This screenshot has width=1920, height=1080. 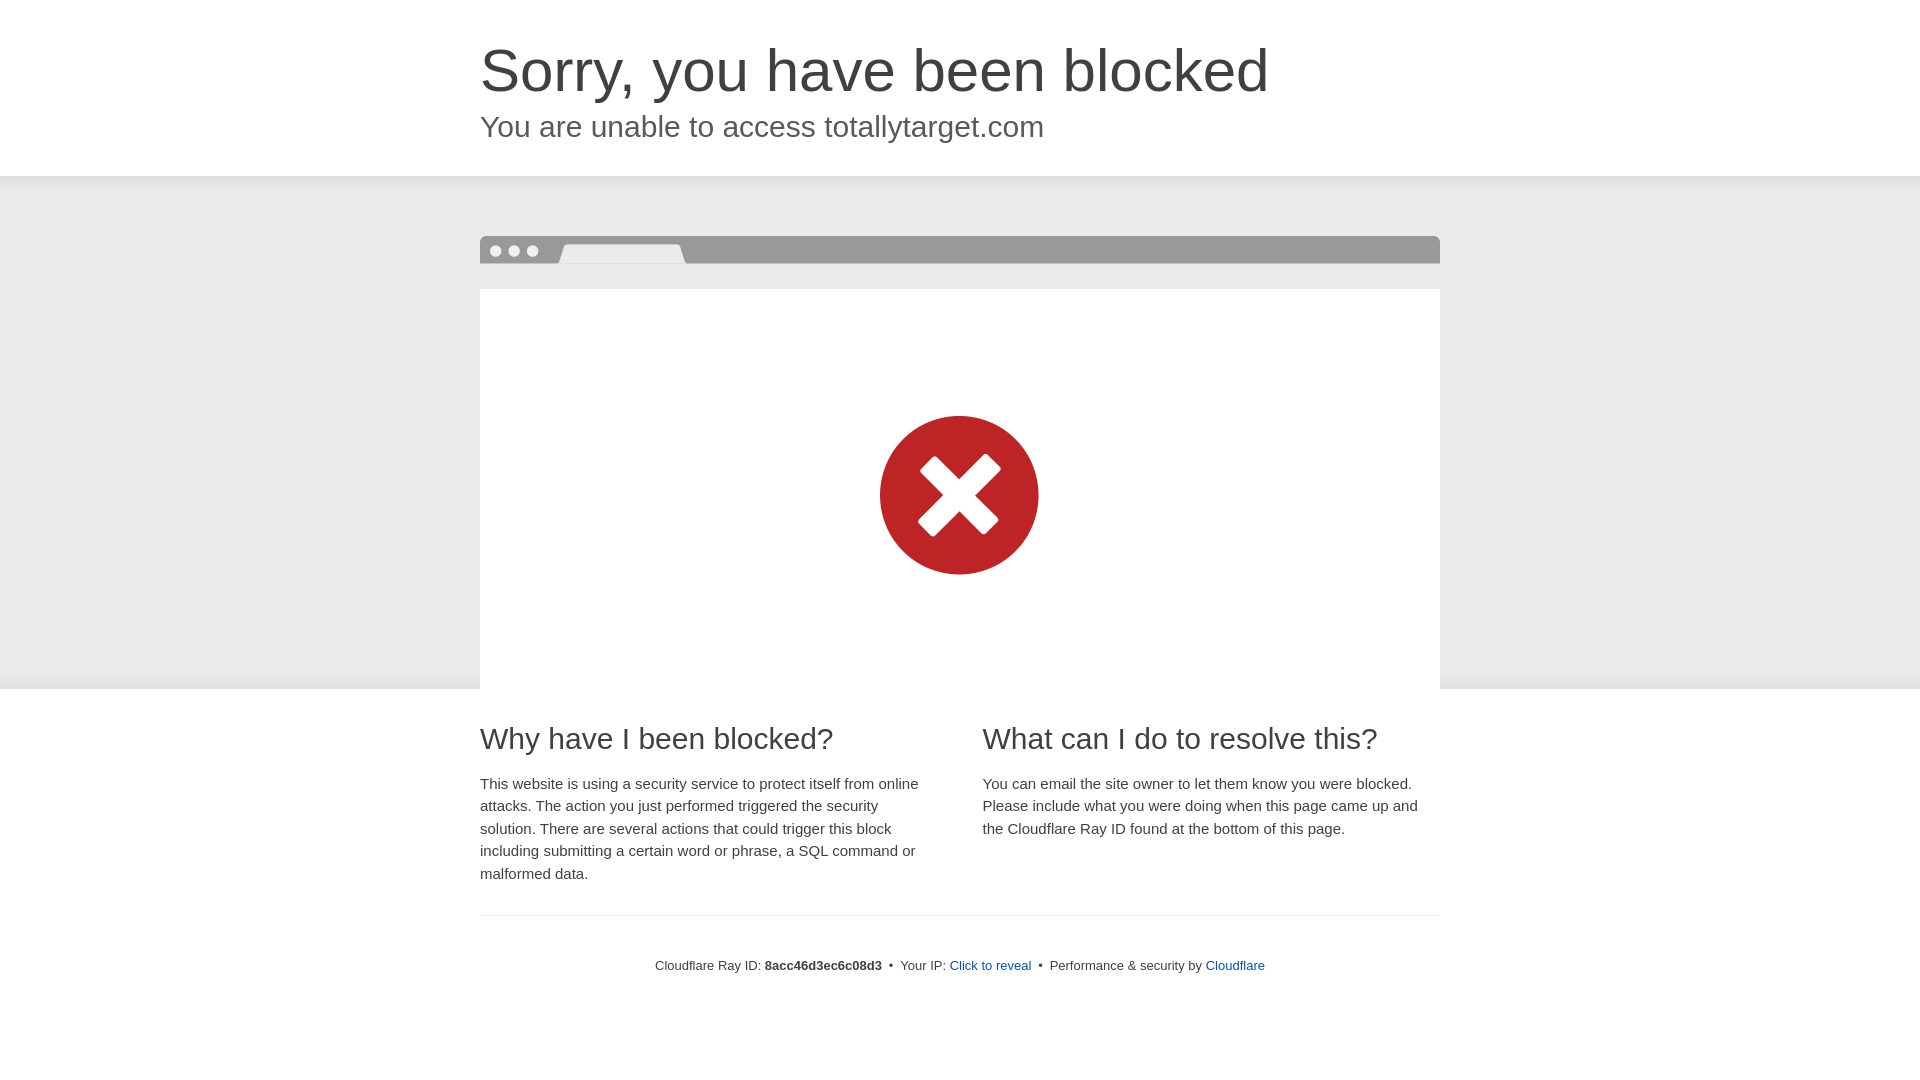 I want to click on Cloudflare, so click(x=1235, y=965).